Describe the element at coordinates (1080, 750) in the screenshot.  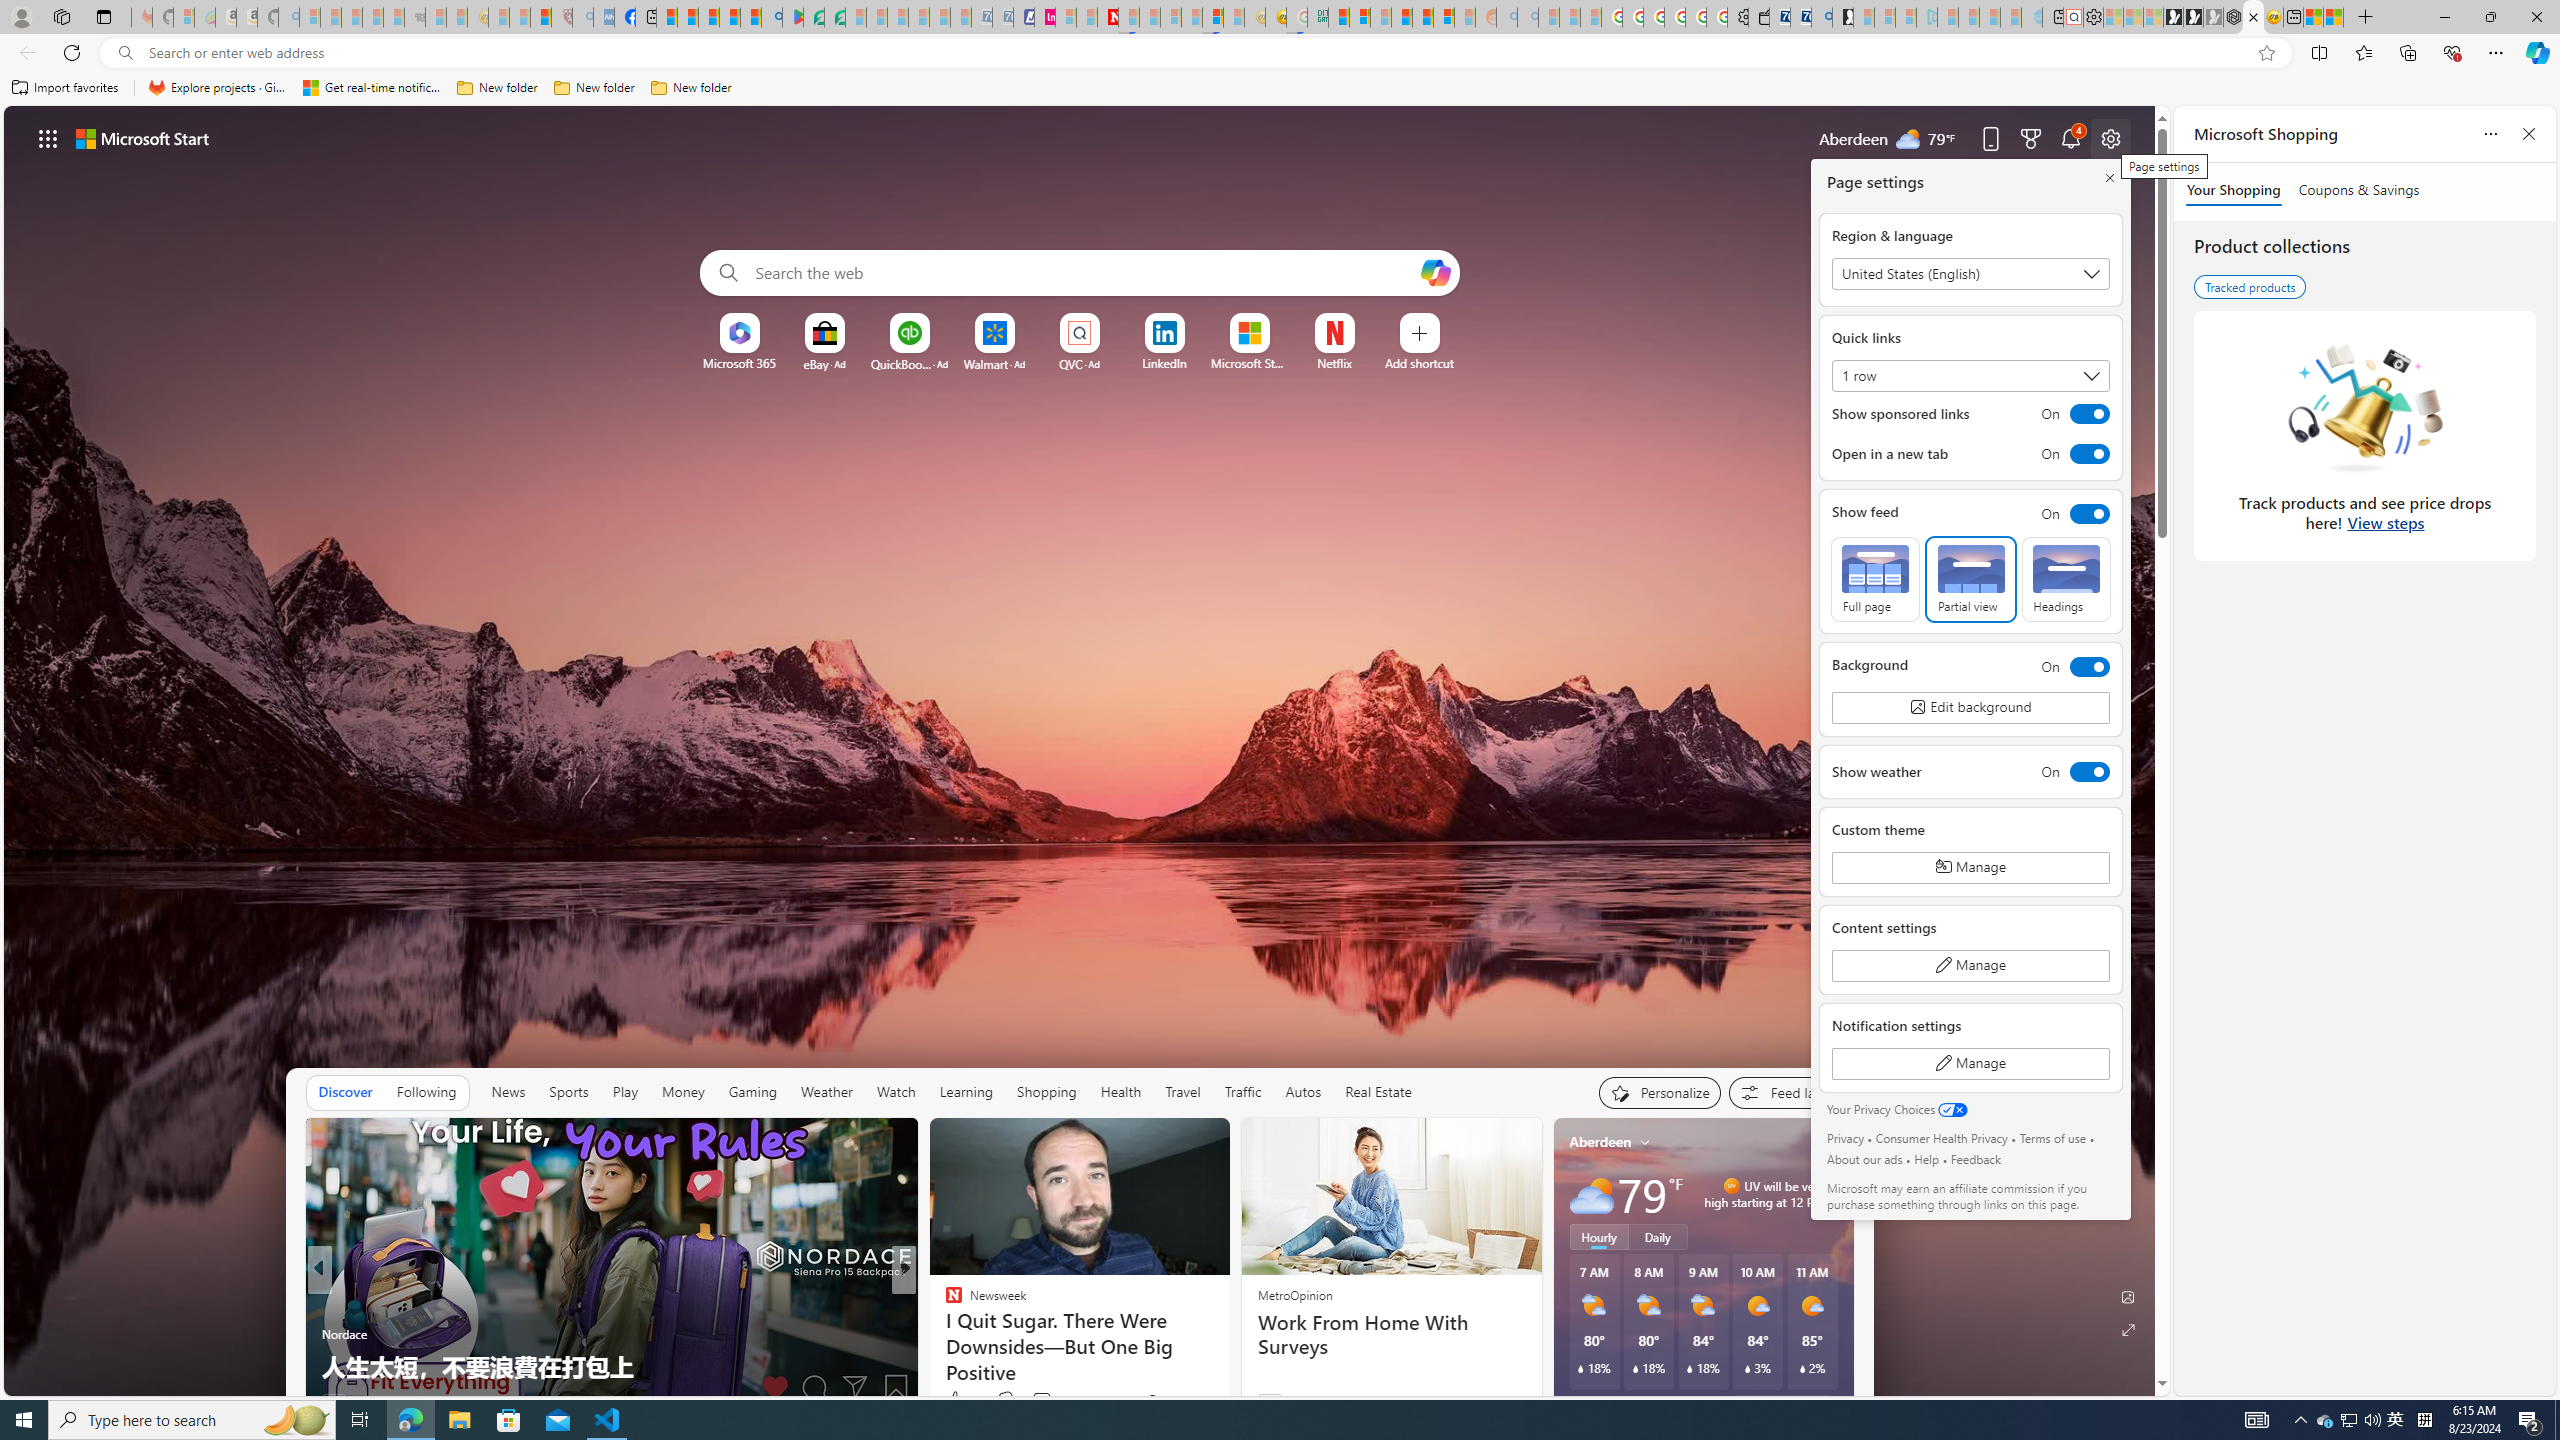
I see `AutomationID: backgroundImagePicture` at that location.